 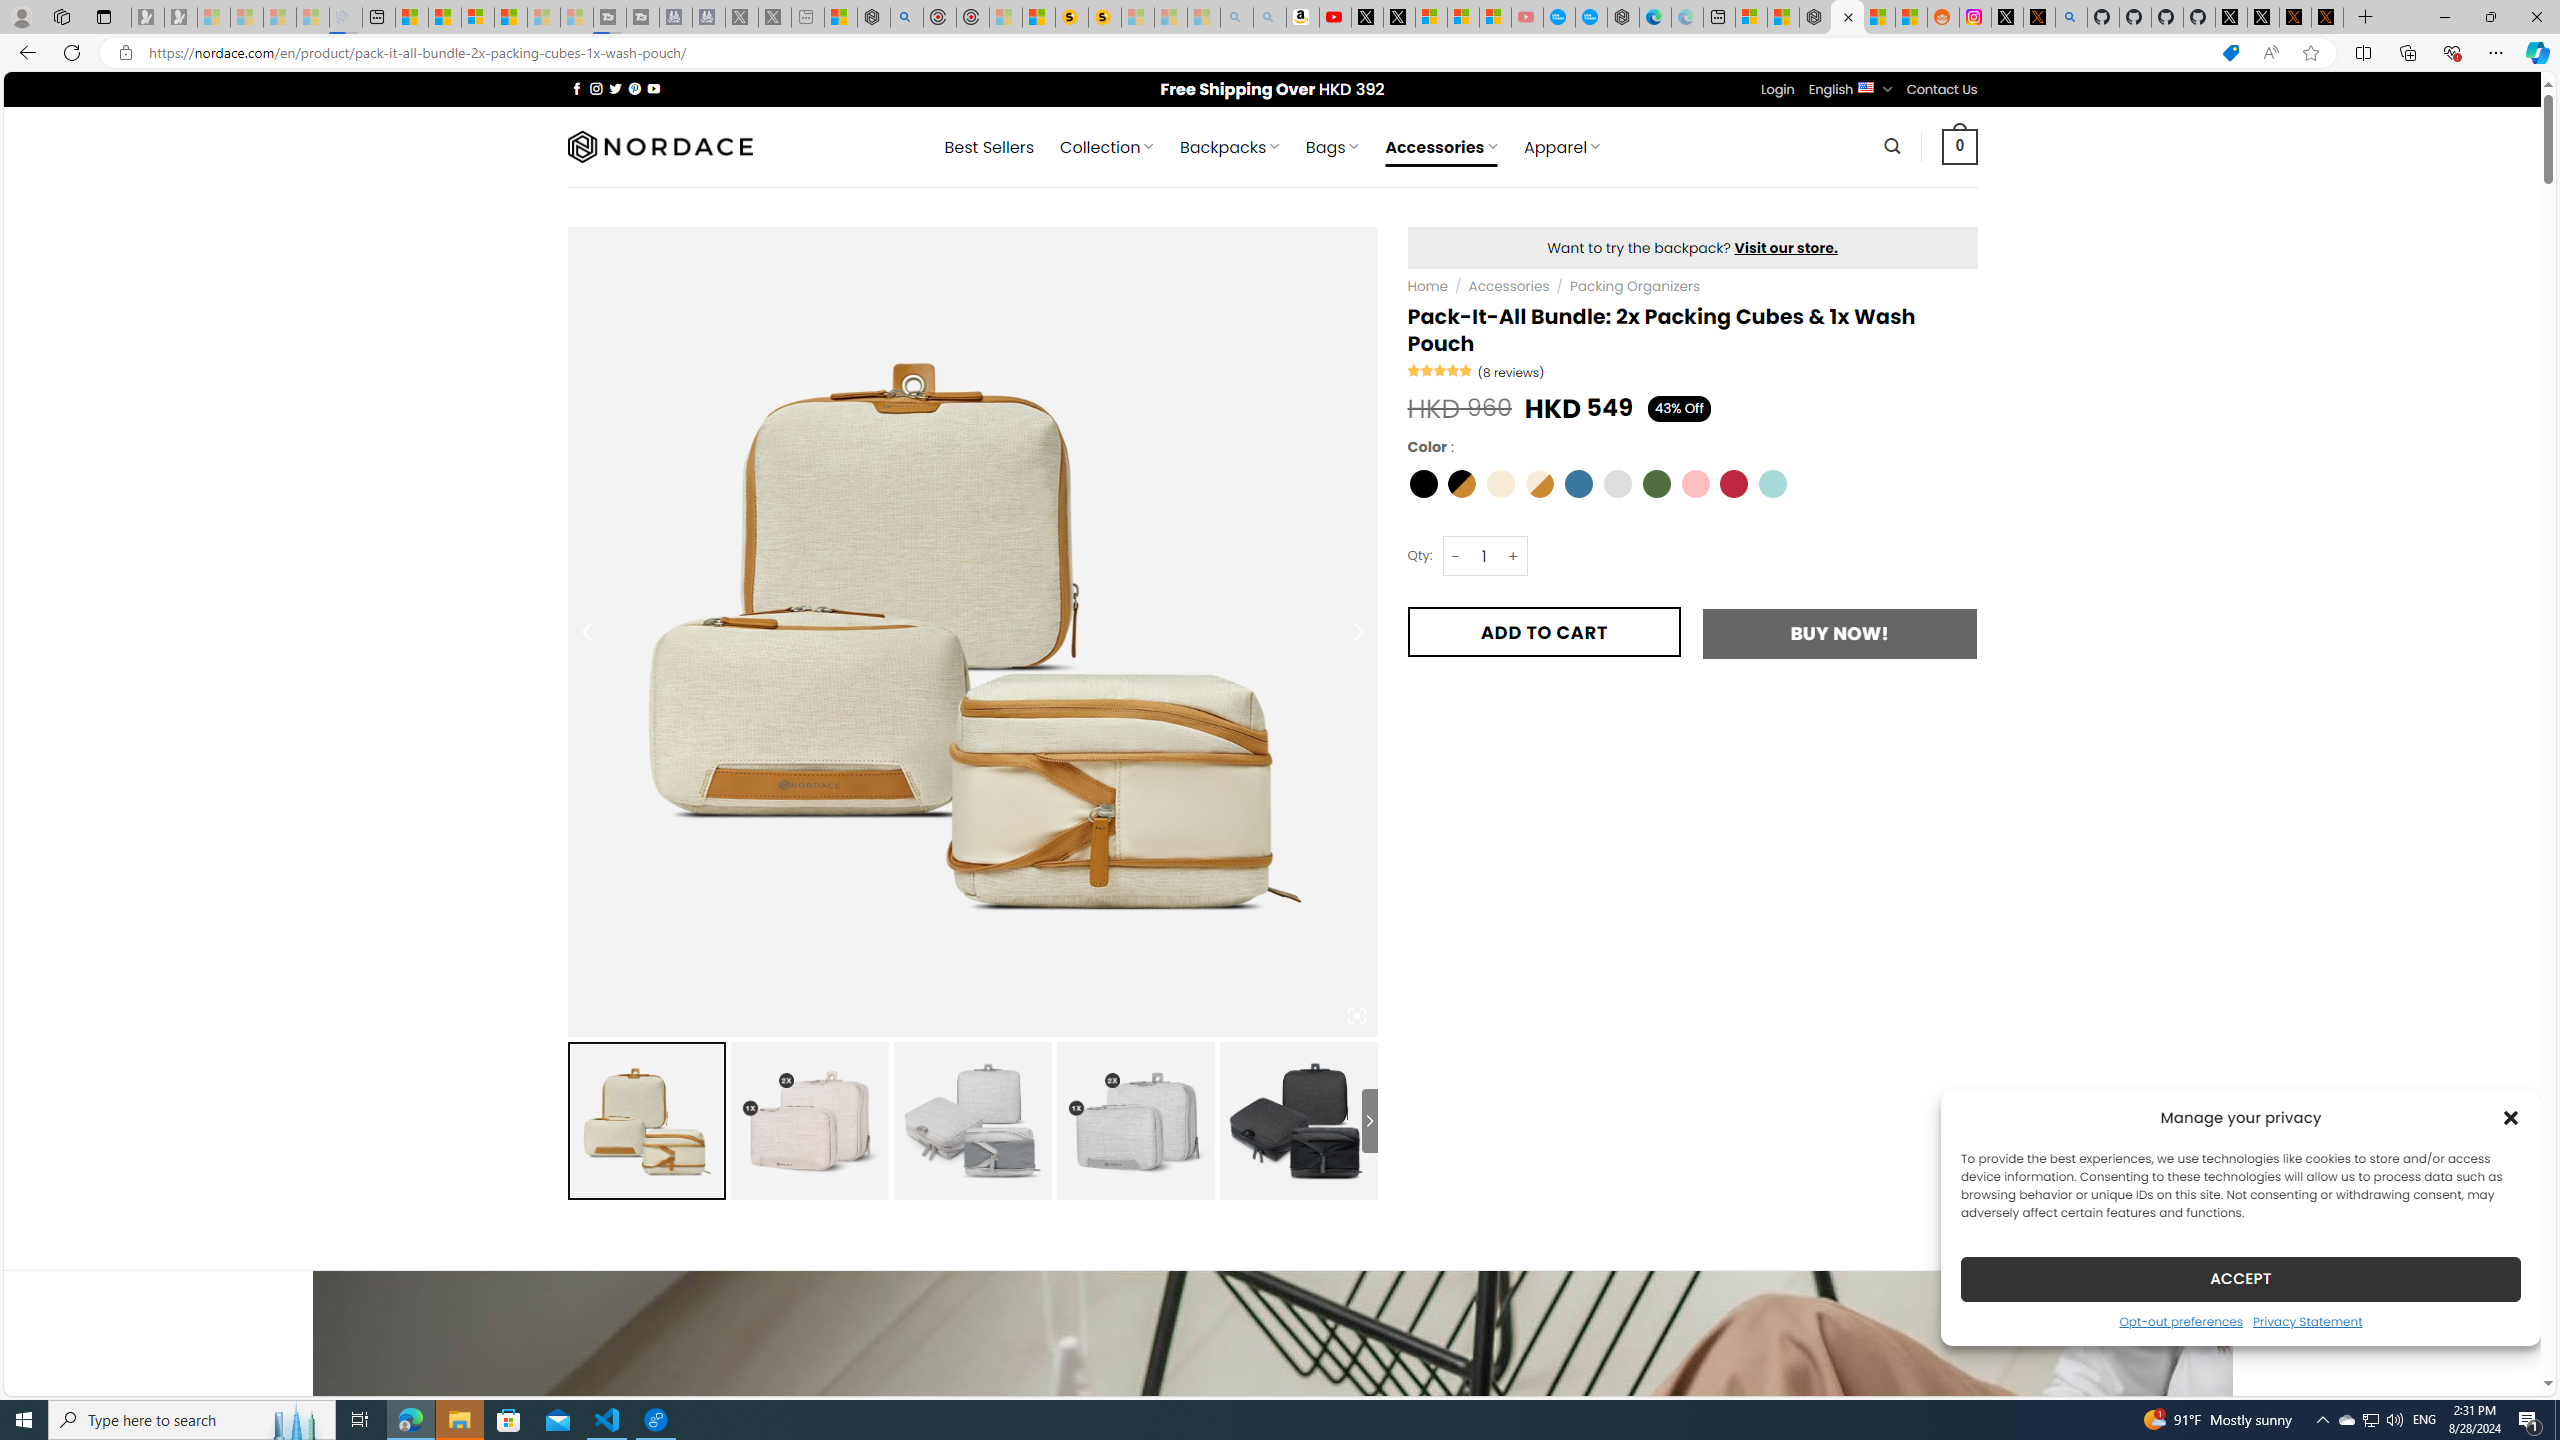 I want to click on ACCEPT, so click(x=2240, y=1278).